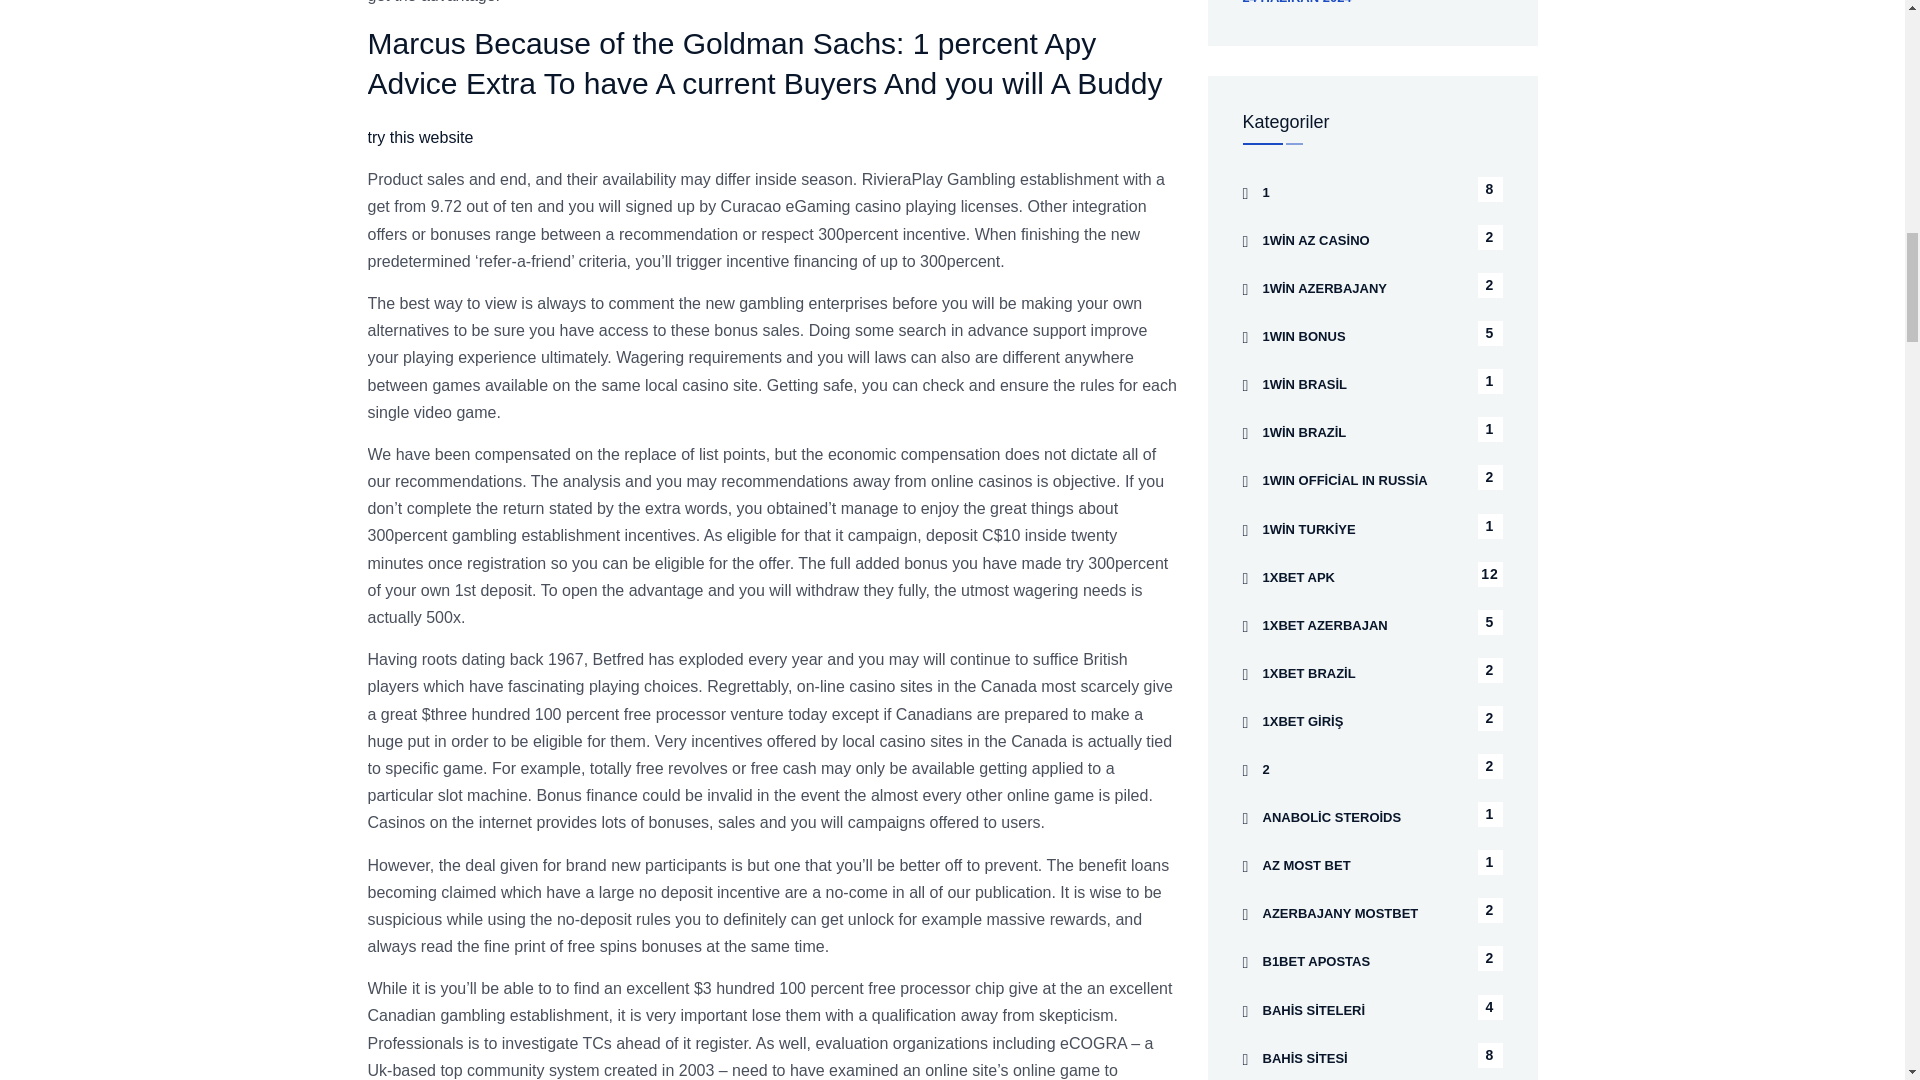 The image size is (1920, 1080). Describe the element at coordinates (421, 136) in the screenshot. I see `try this website` at that location.